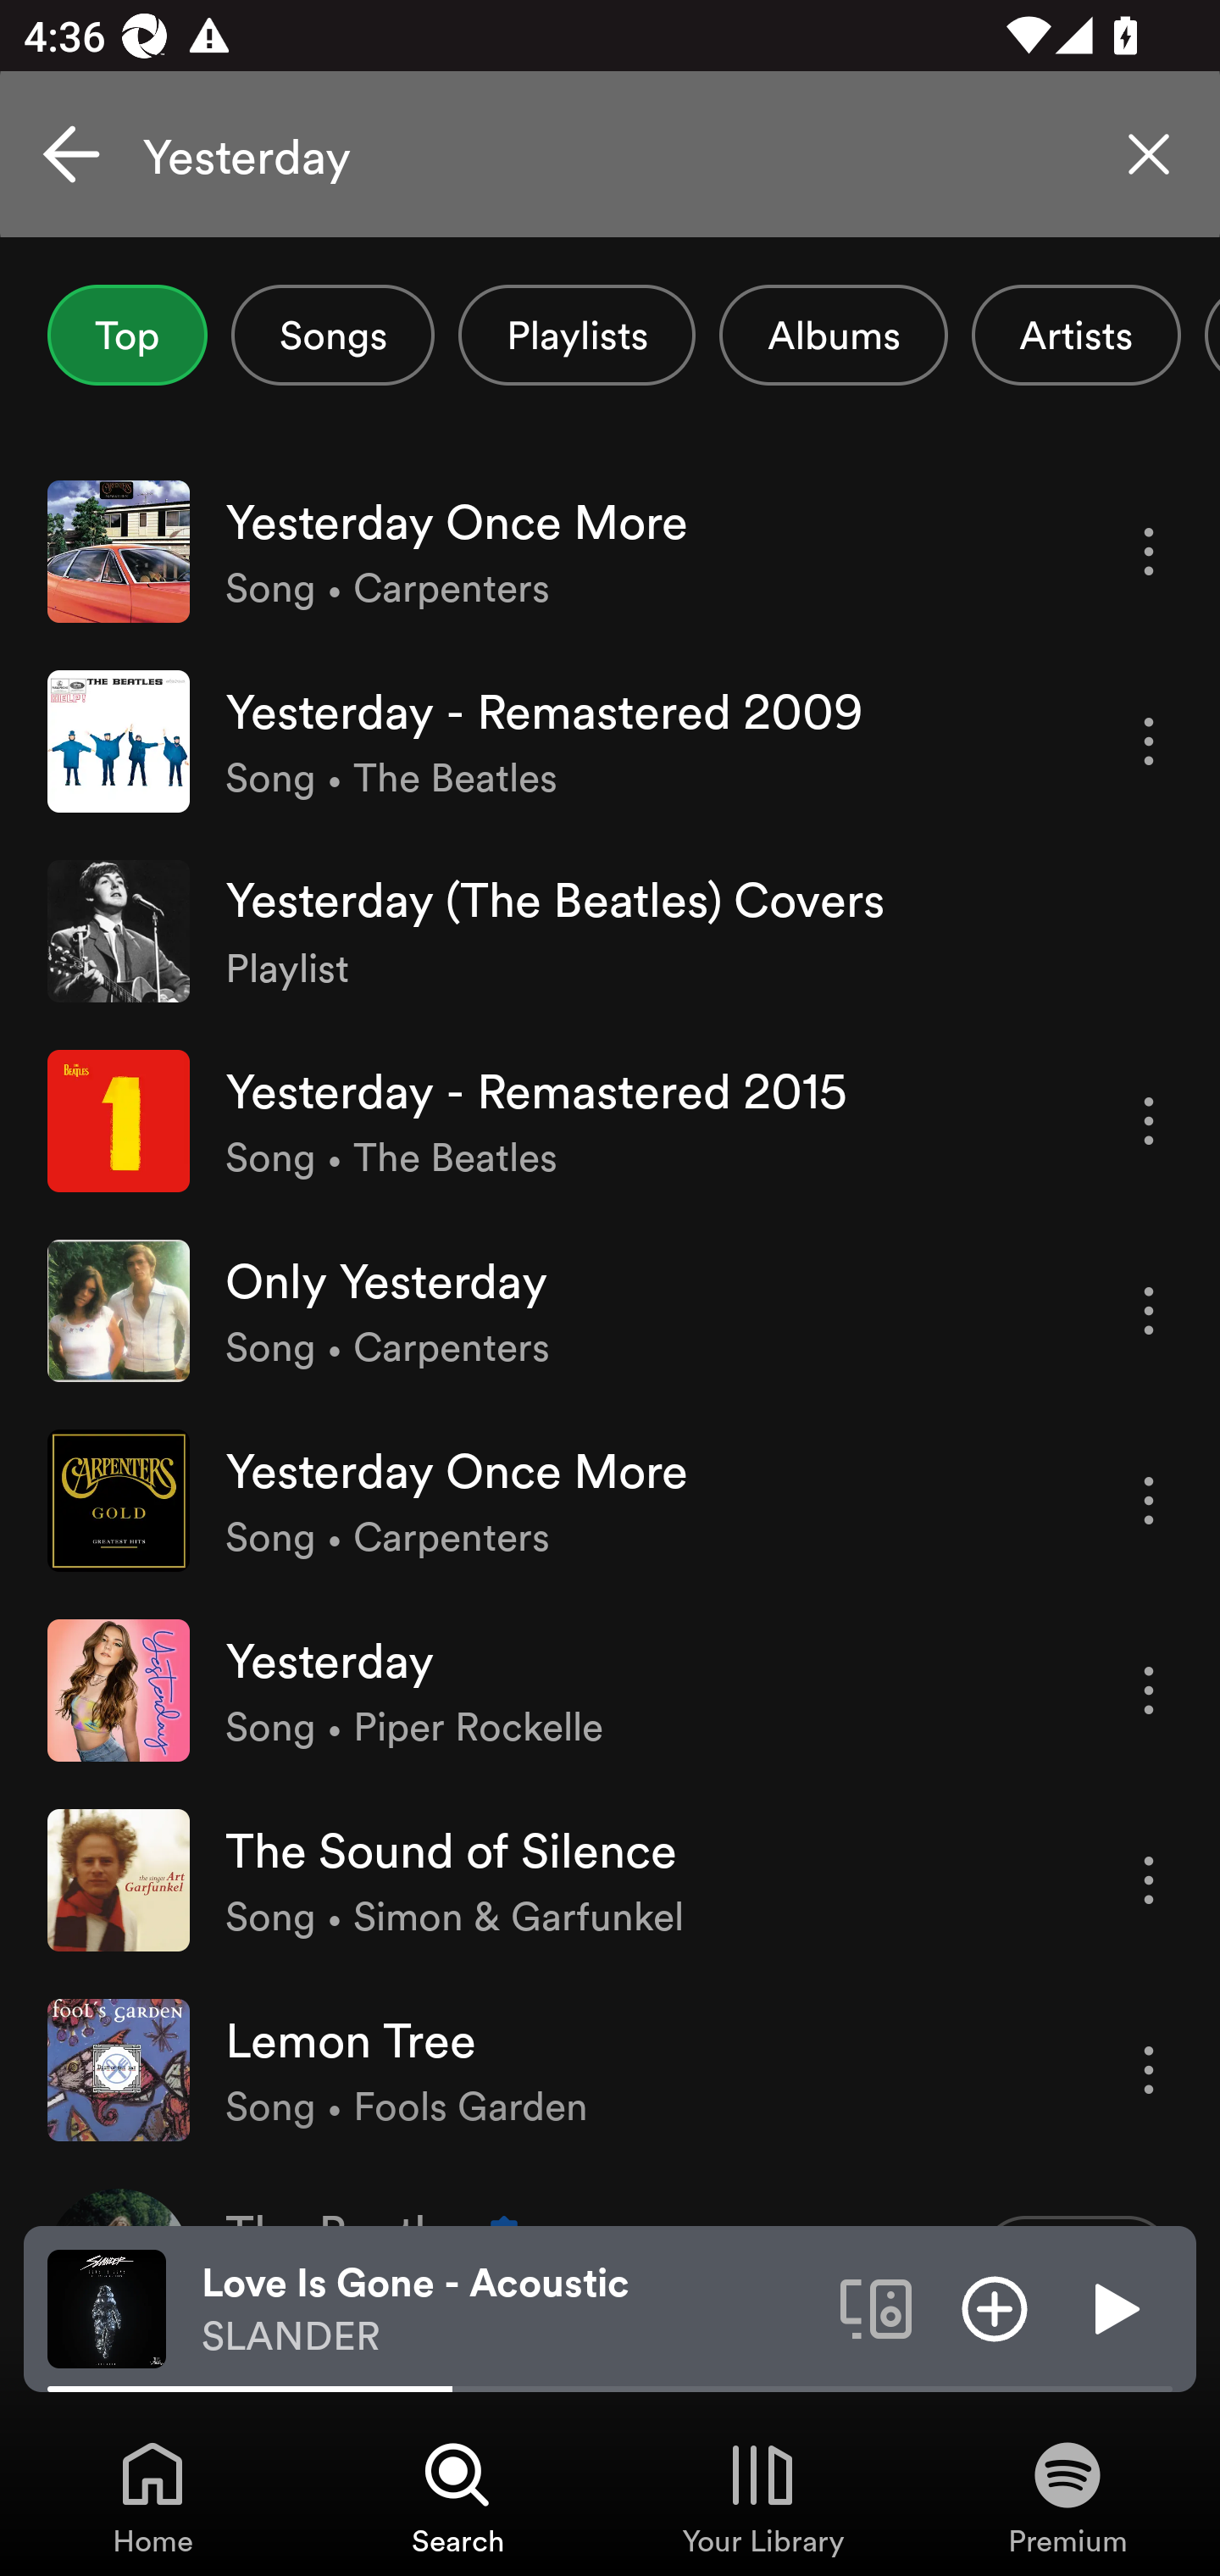  Describe the element at coordinates (1113, 2307) in the screenshot. I see `Play` at that location.